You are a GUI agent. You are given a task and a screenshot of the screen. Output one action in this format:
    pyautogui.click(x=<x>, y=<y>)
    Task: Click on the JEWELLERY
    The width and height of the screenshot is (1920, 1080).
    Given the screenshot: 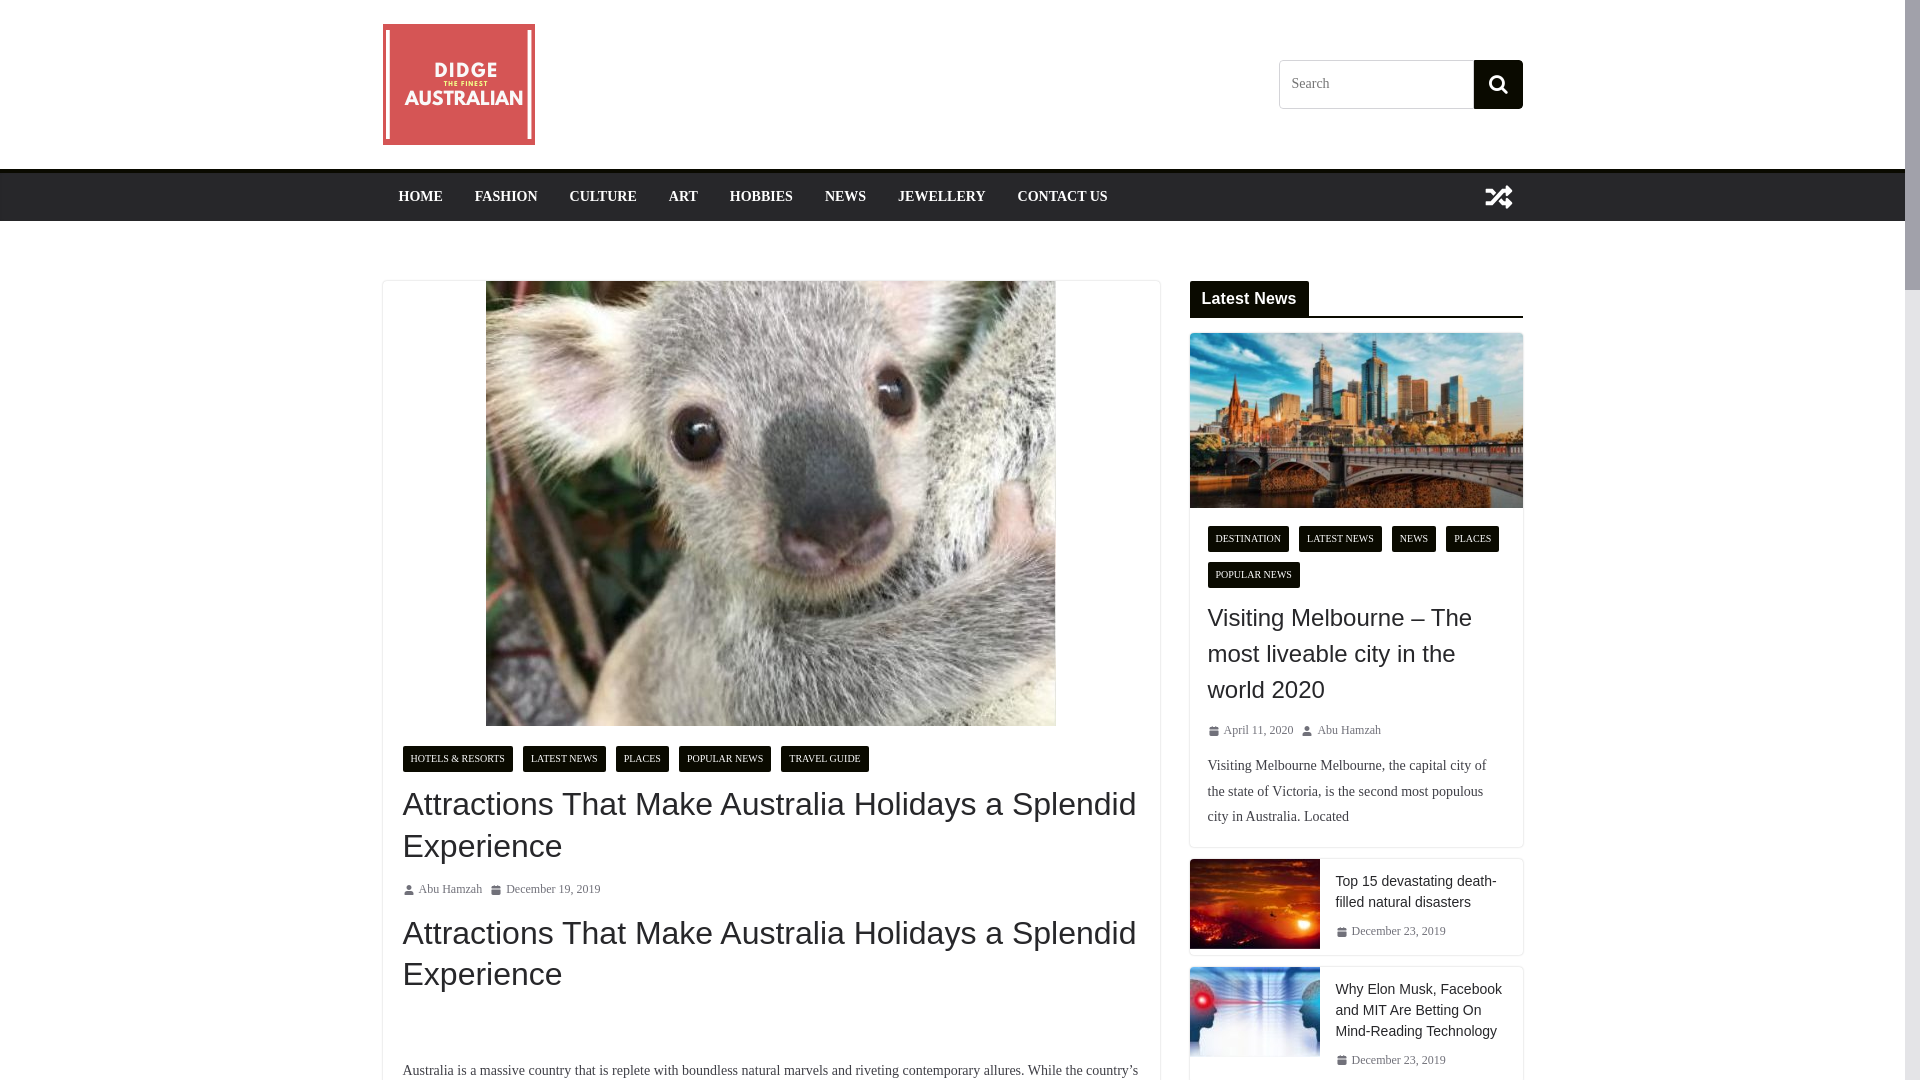 What is the action you would take?
    pyautogui.click(x=942, y=197)
    